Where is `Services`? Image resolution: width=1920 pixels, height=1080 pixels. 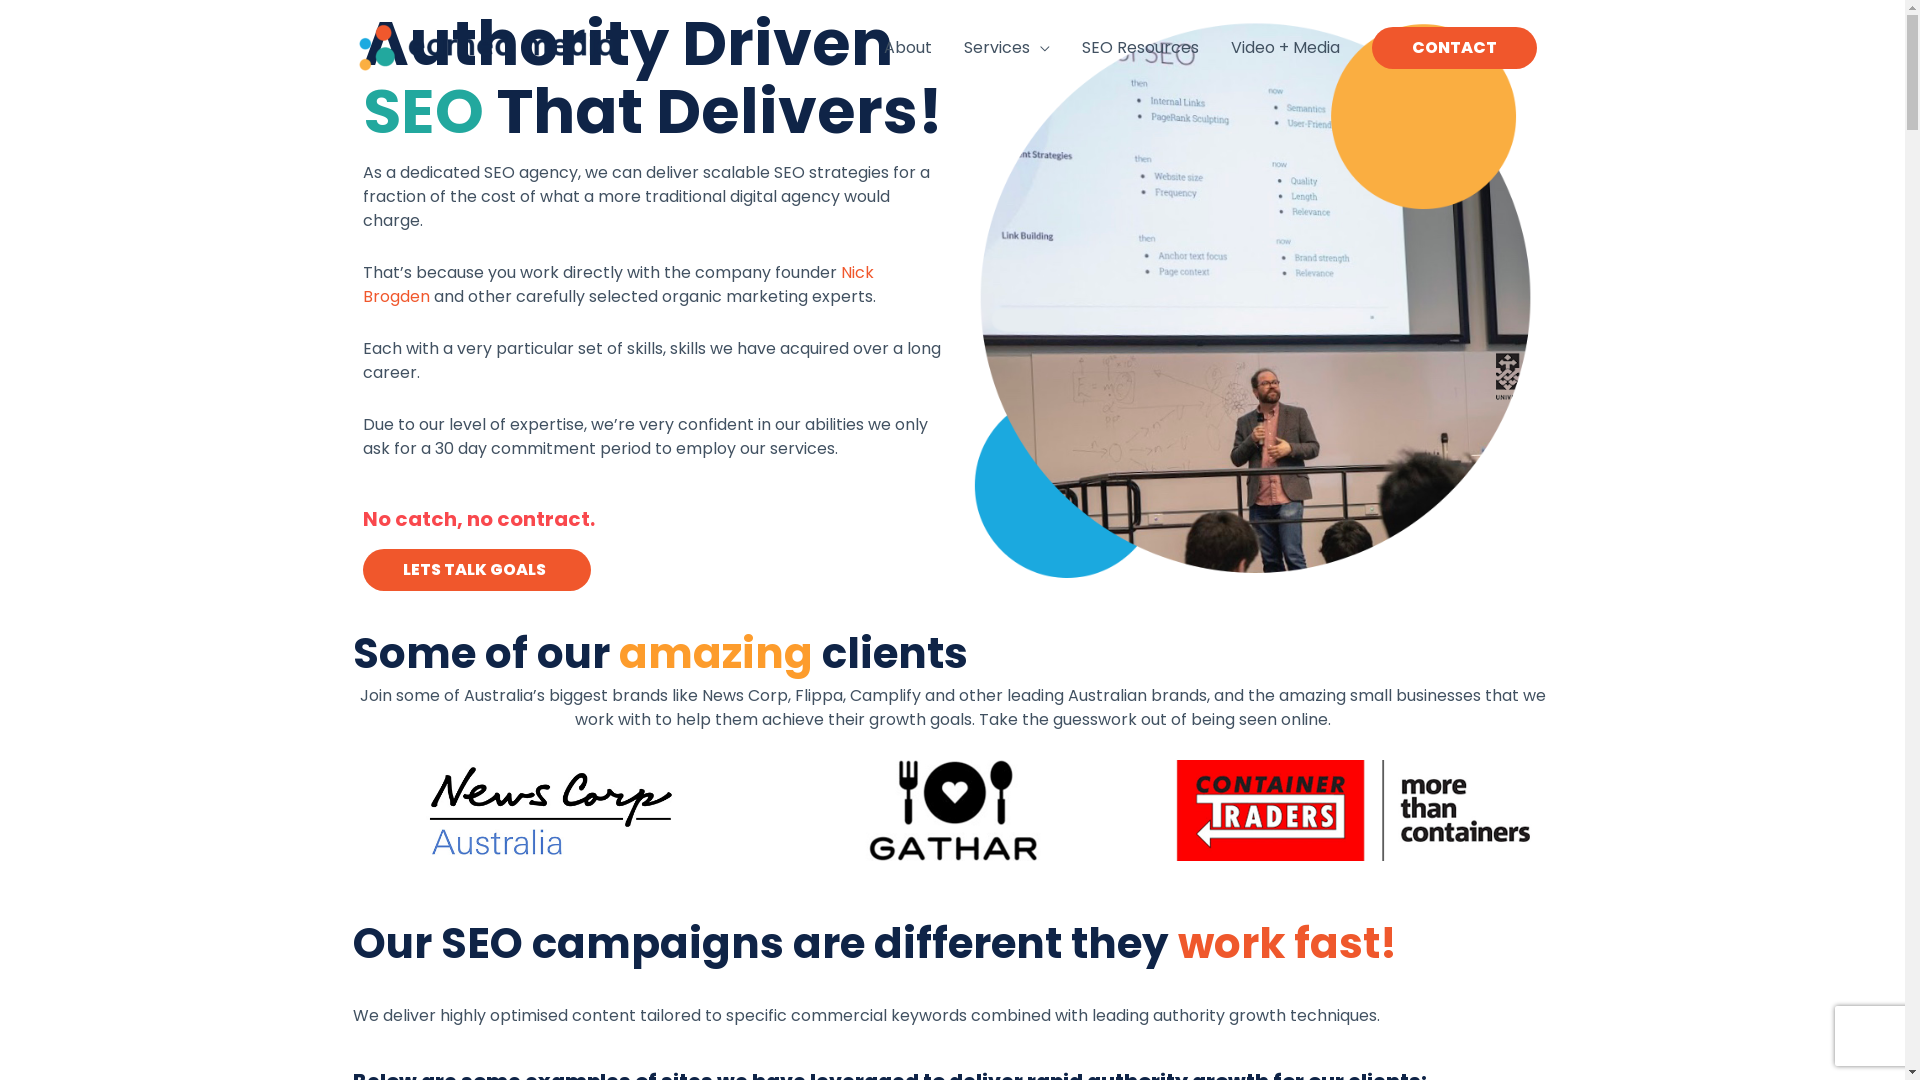
Services is located at coordinates (1007, 48).